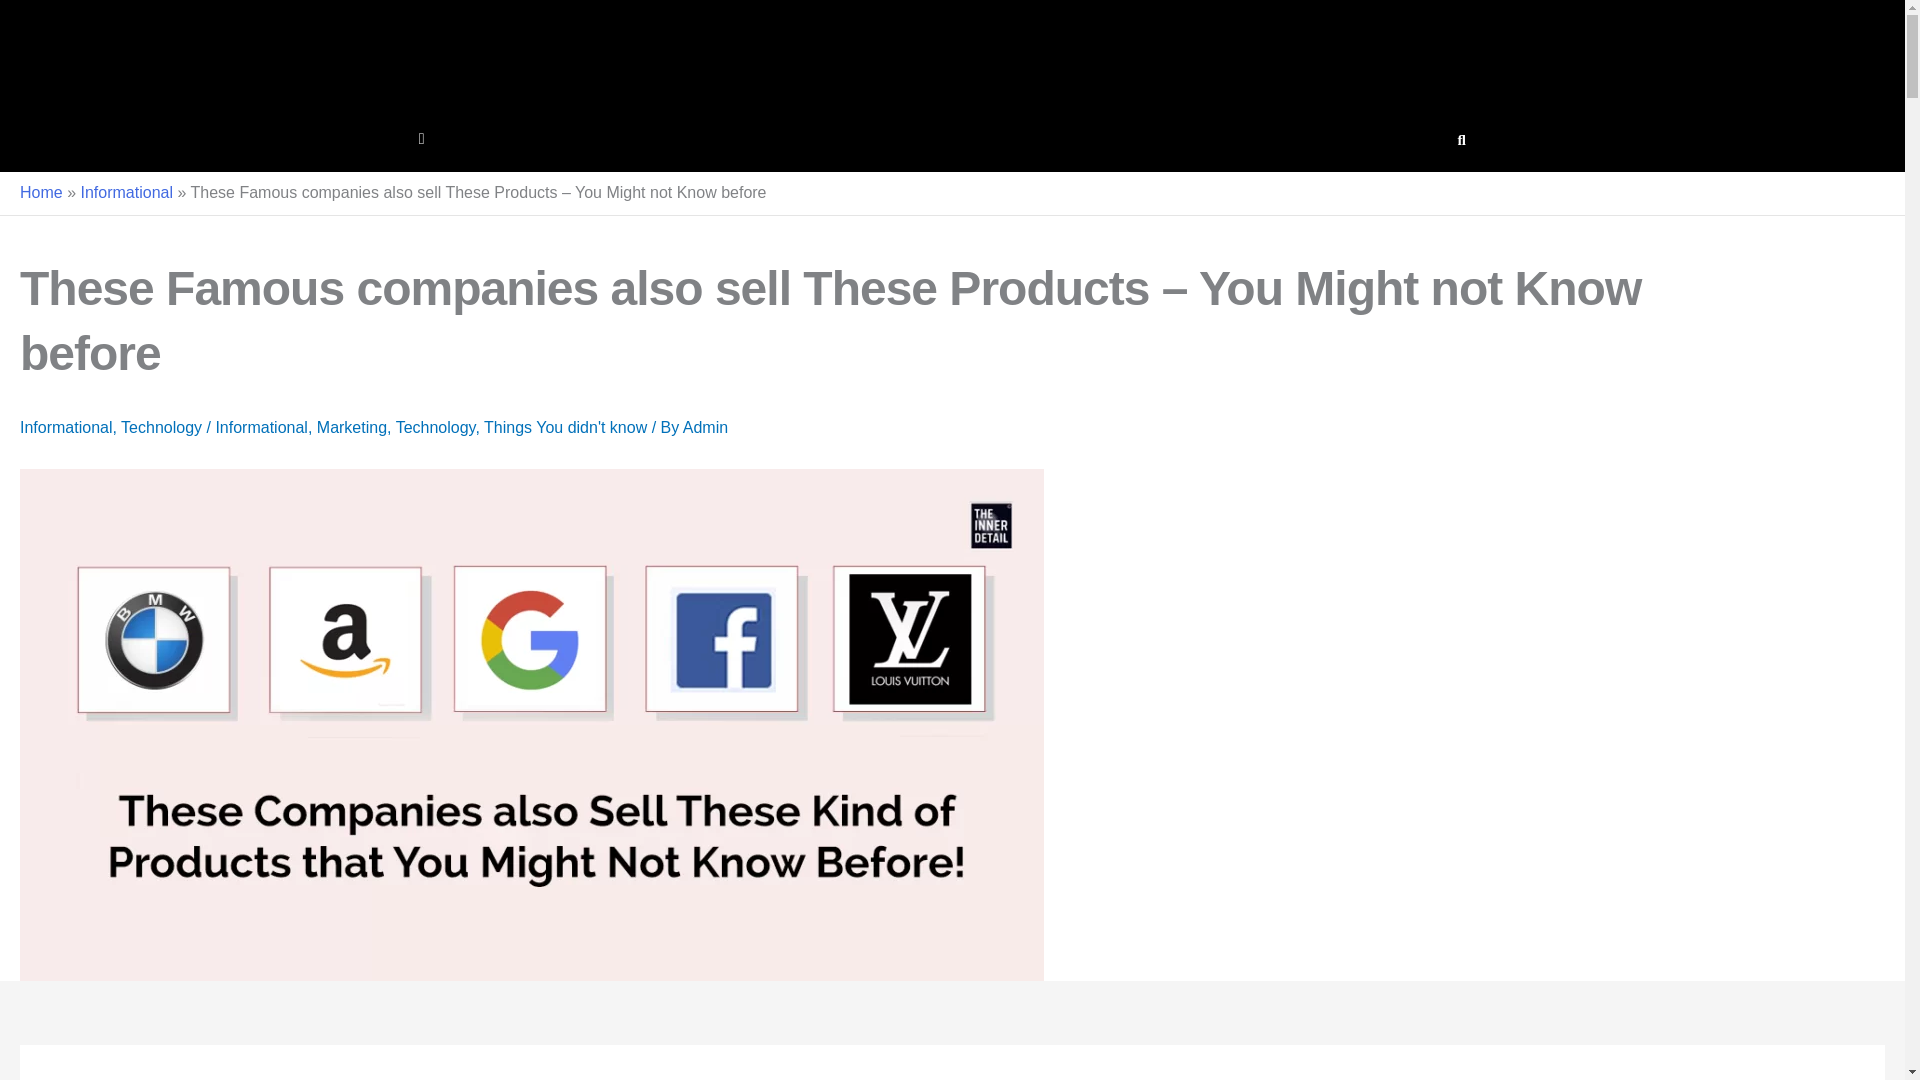 The width and height of the screenshot is (1920, 1080). What do you see at coordinates (41, 192) in the screenshot?
I see `Home` at bounding box center [41, 192].